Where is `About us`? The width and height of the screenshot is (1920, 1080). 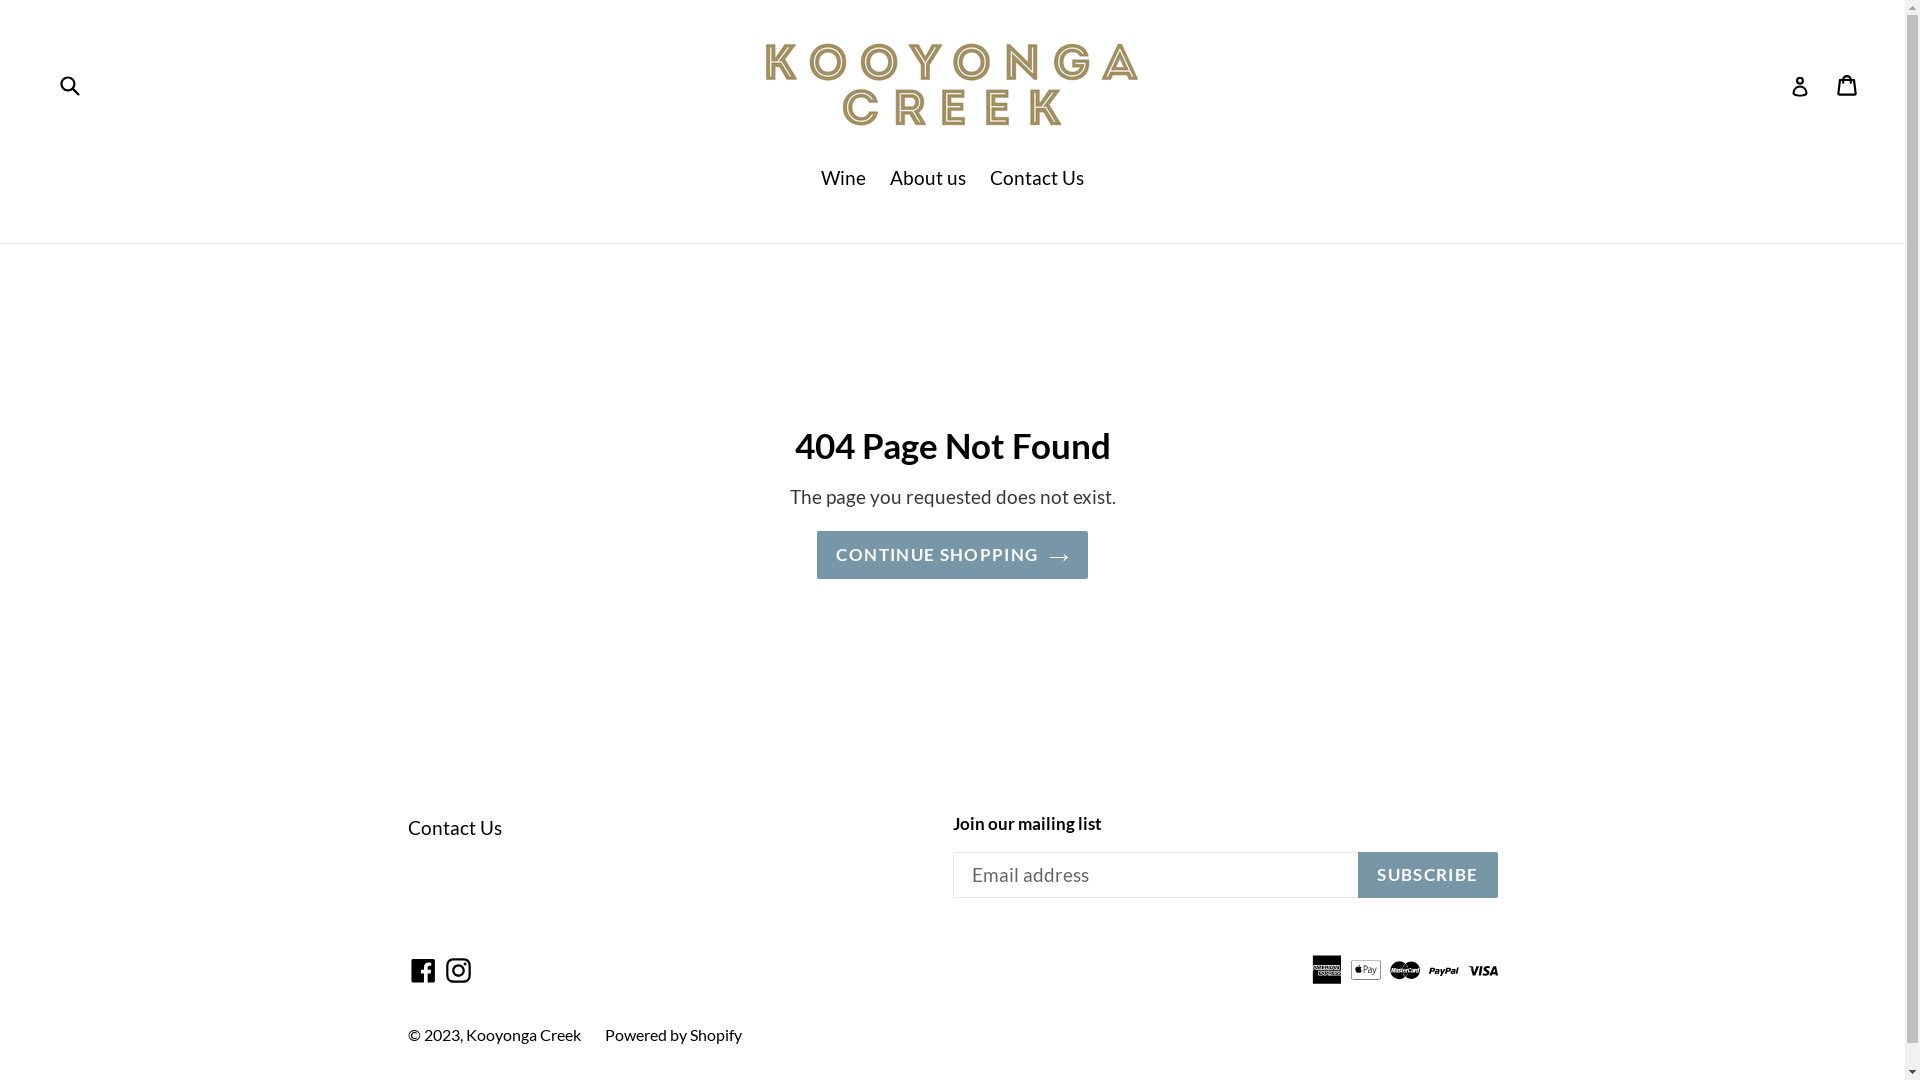 About us is located at coordinates (928, 180).